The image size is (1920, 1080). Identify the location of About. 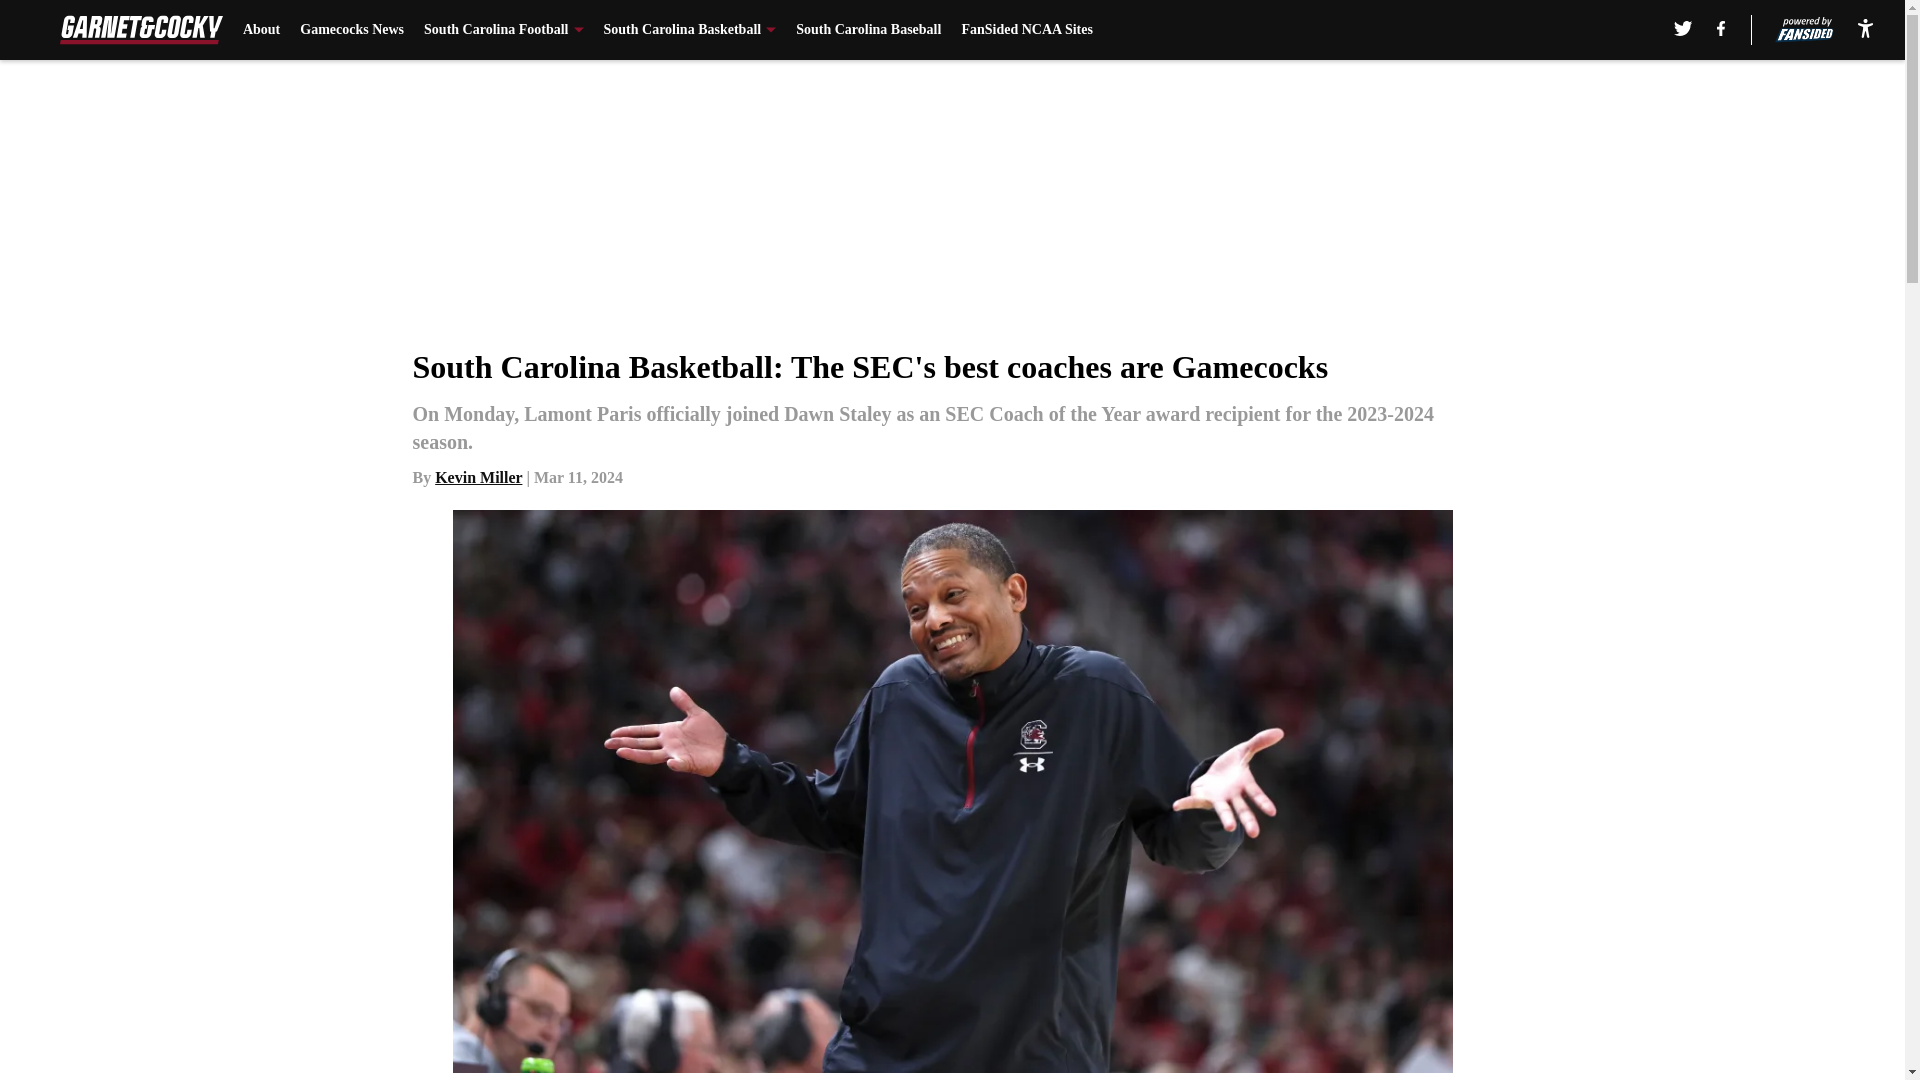
(262, 30).